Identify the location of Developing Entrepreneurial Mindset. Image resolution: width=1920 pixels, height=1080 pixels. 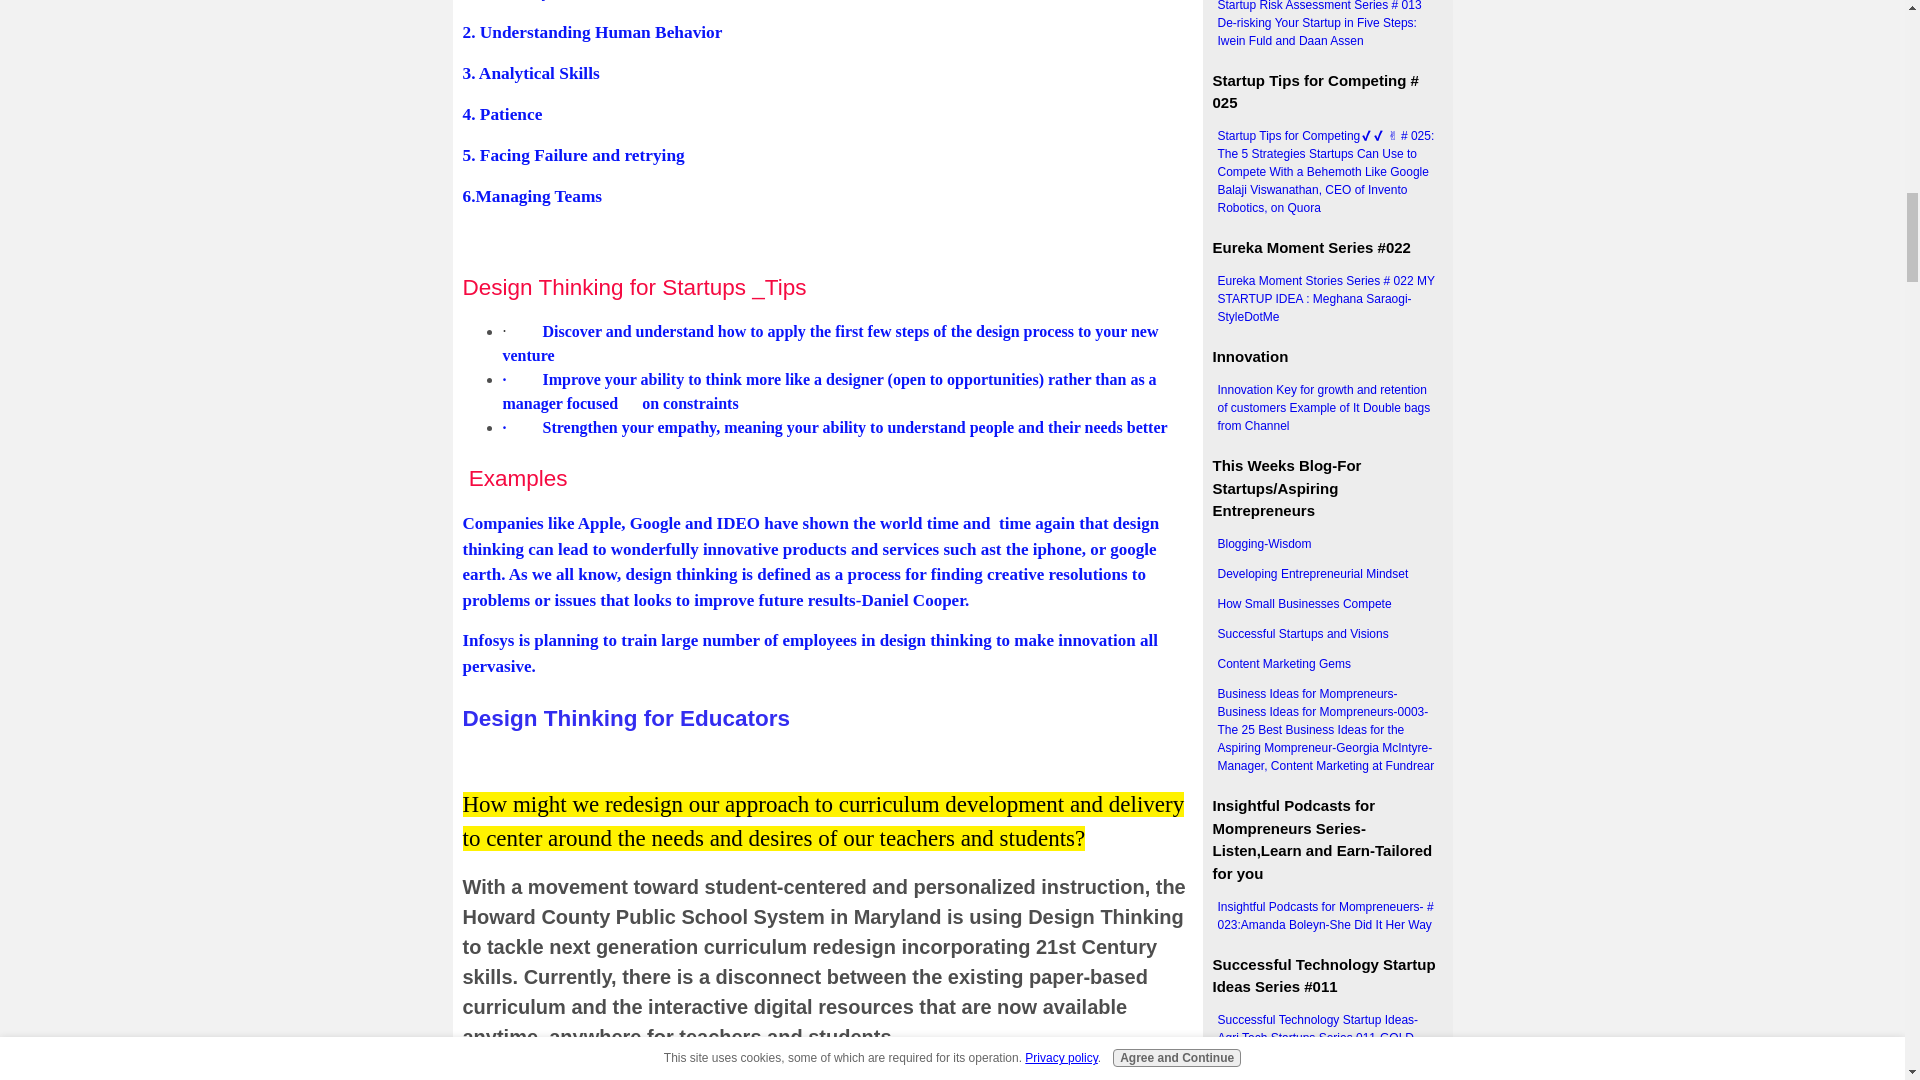
(1326, 574).